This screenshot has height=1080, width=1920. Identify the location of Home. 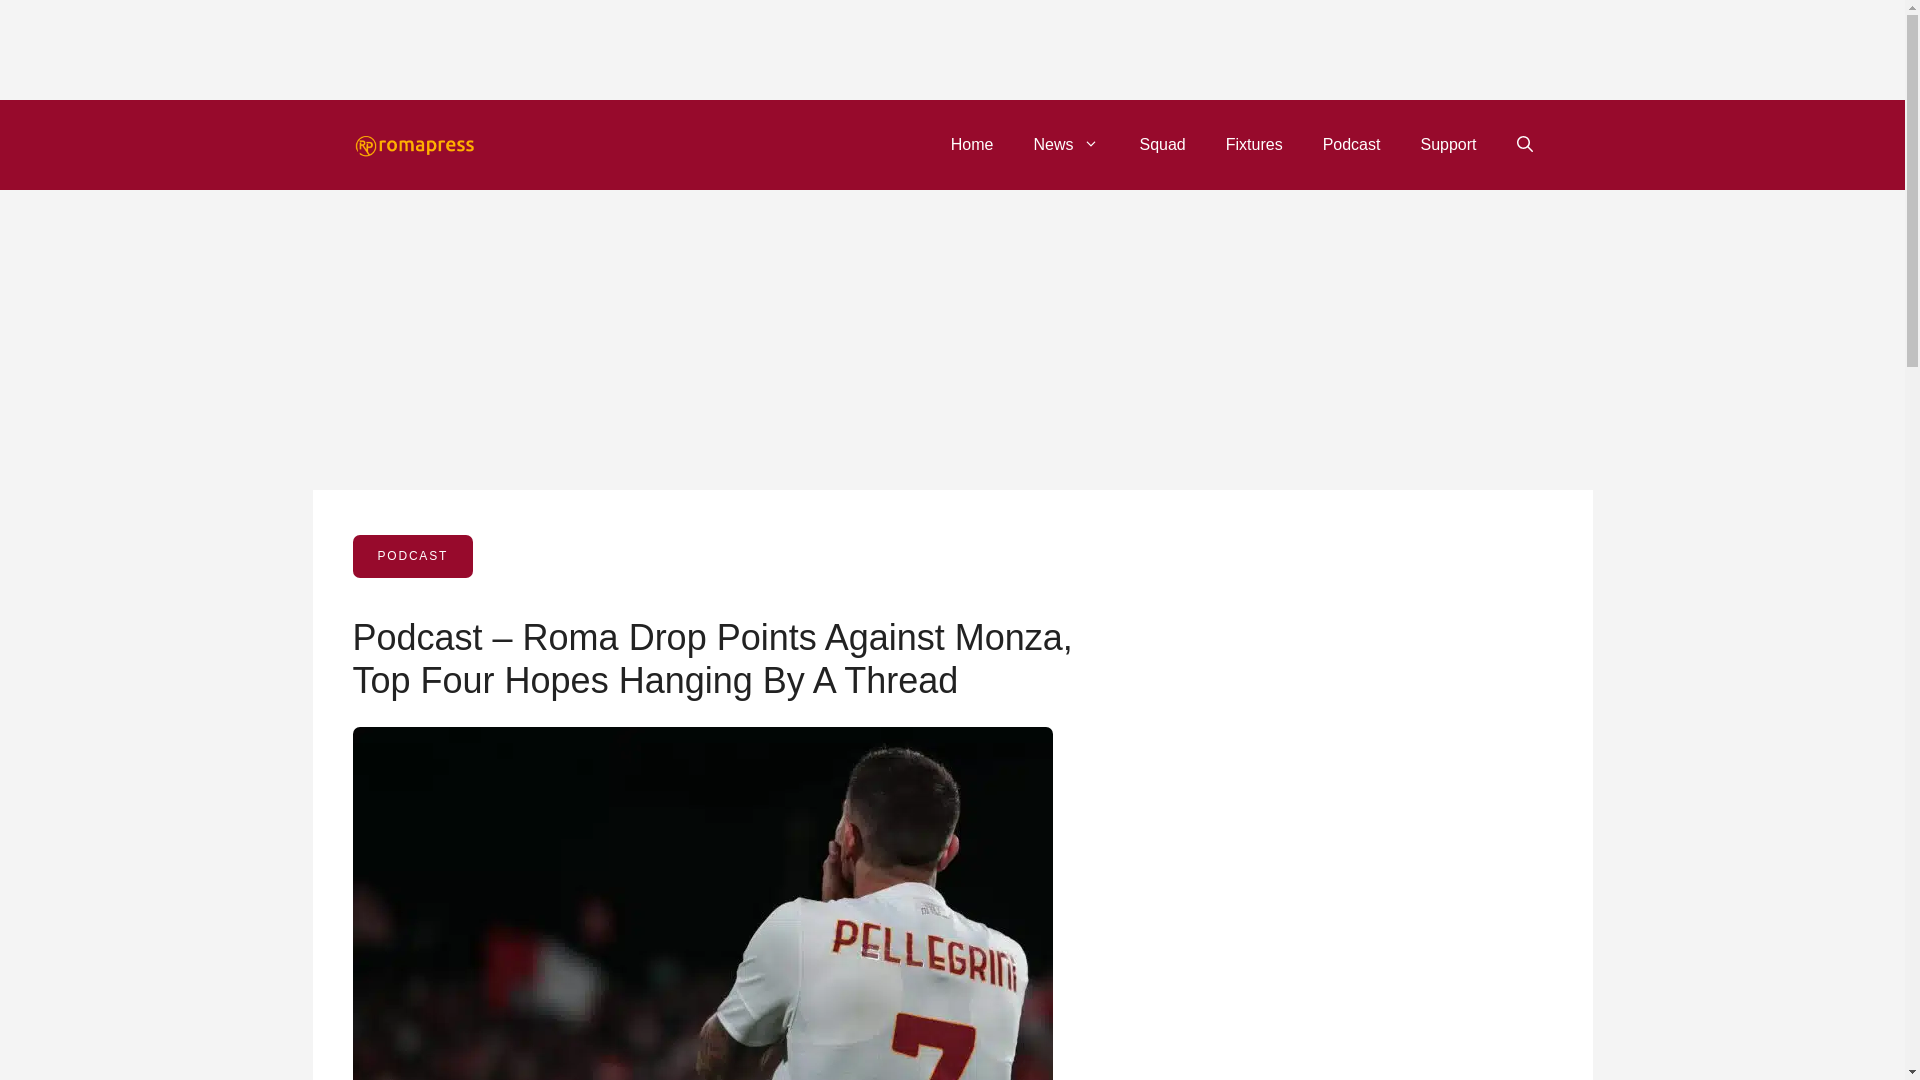
(972, 144).